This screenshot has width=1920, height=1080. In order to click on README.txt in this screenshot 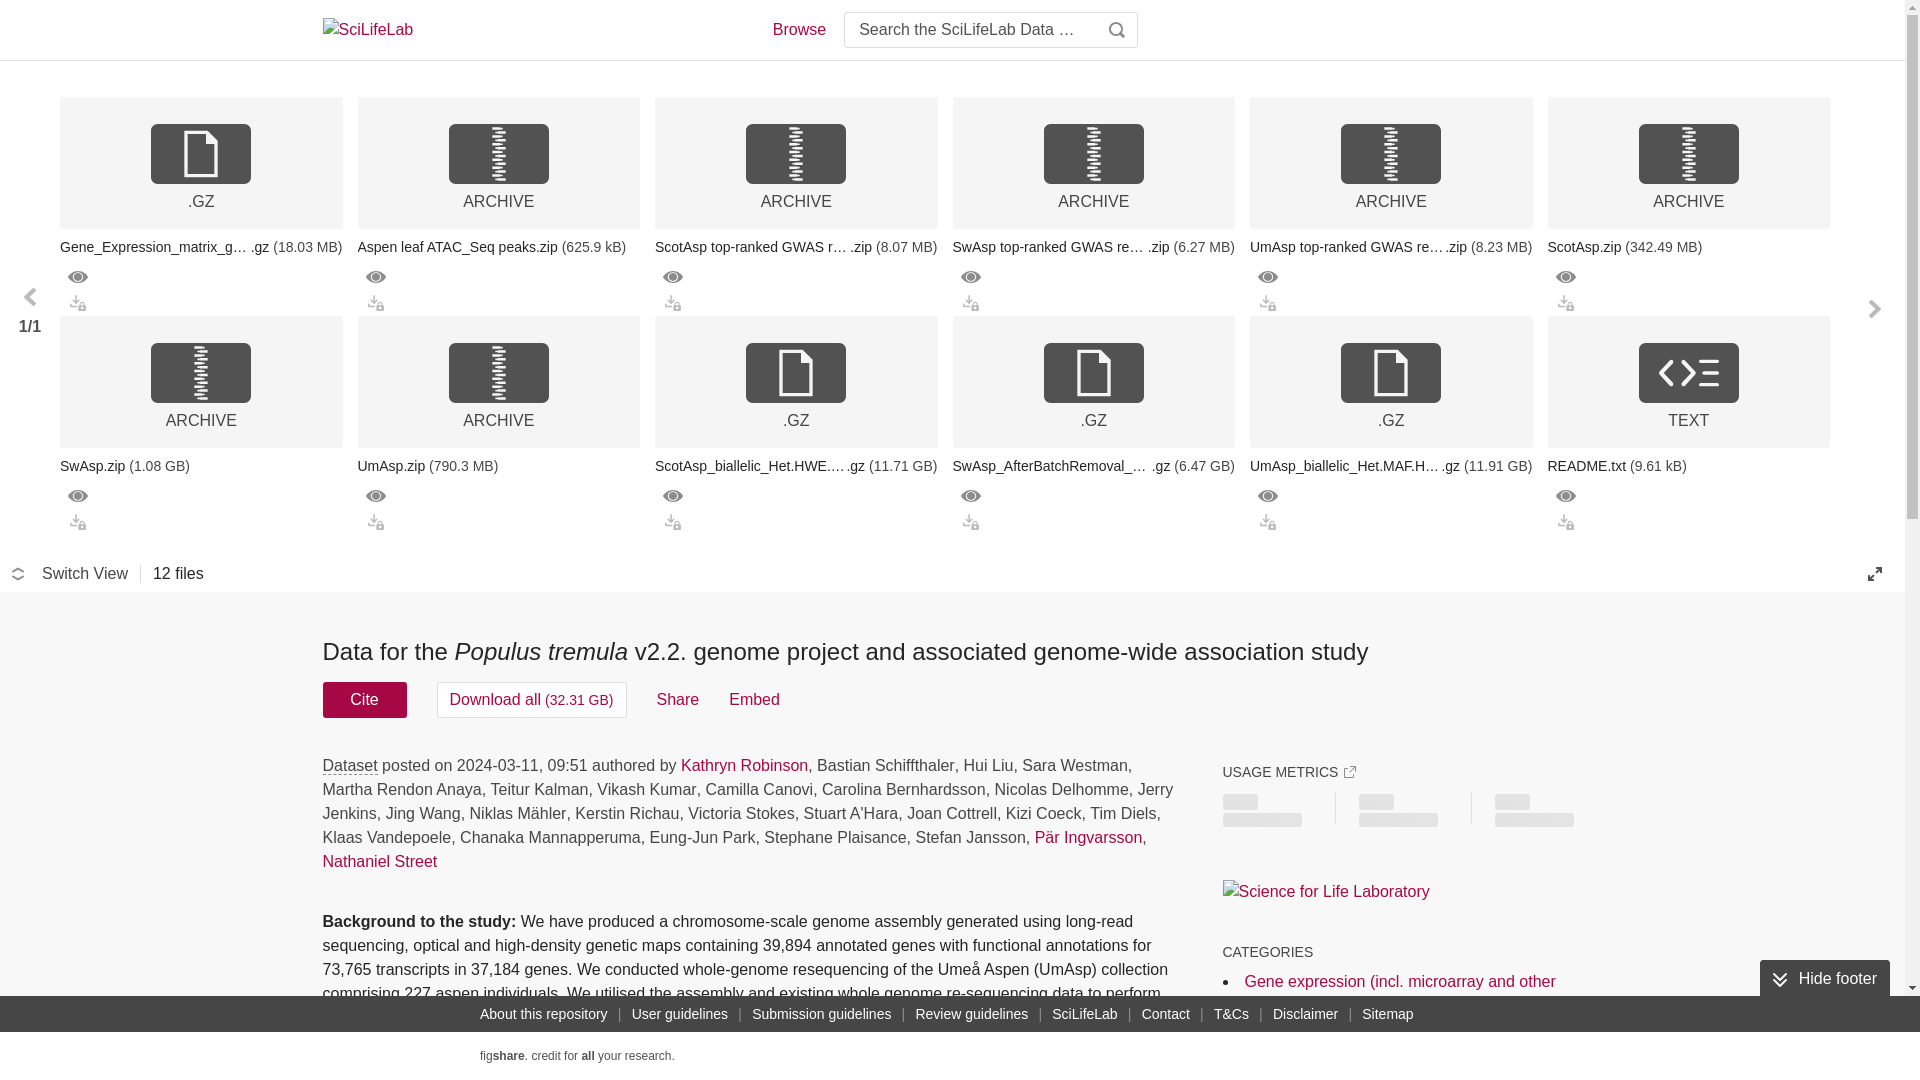, I will do `click(1689, 466)`.